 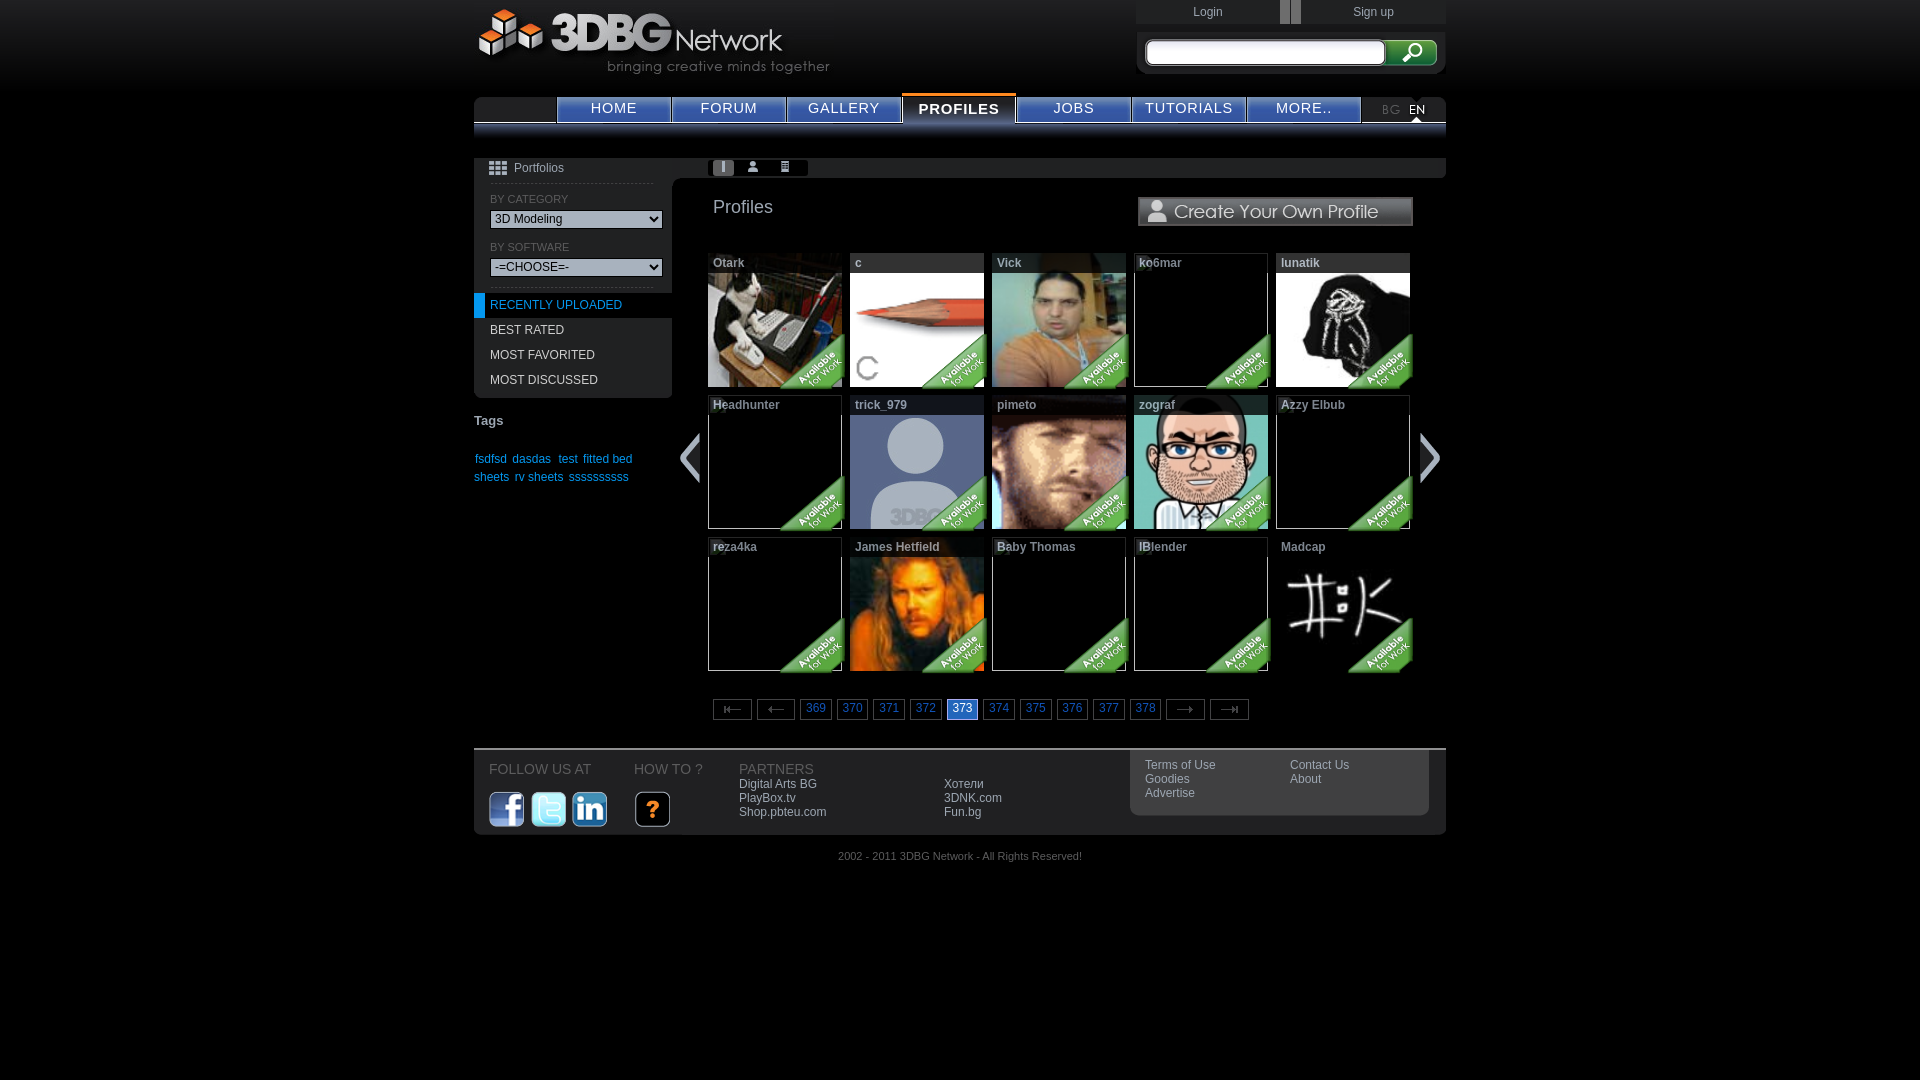 What do you see at coordinates (573, 380) in the screenshot?
I see `MOST DISCUSSED` at bounding box center [573, 380].